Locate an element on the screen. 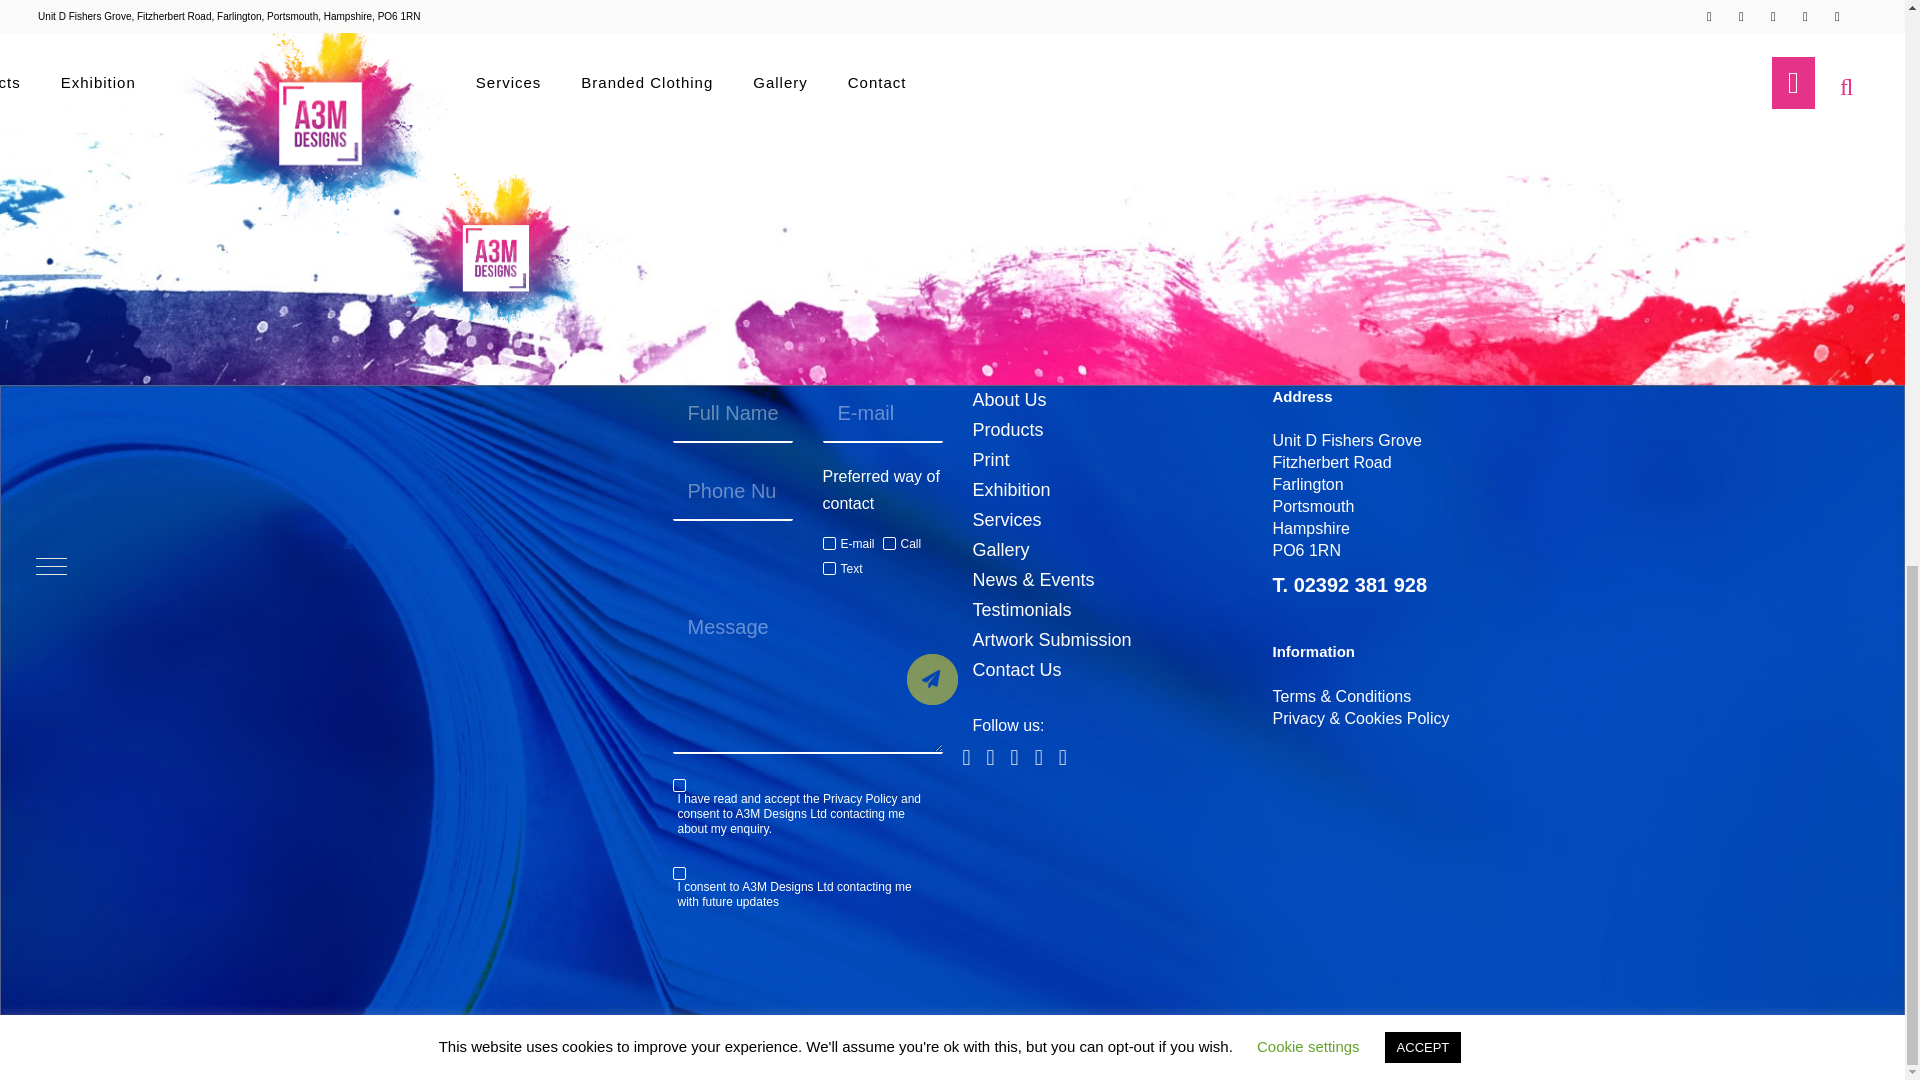  Text is located at coordinates (842, 568).